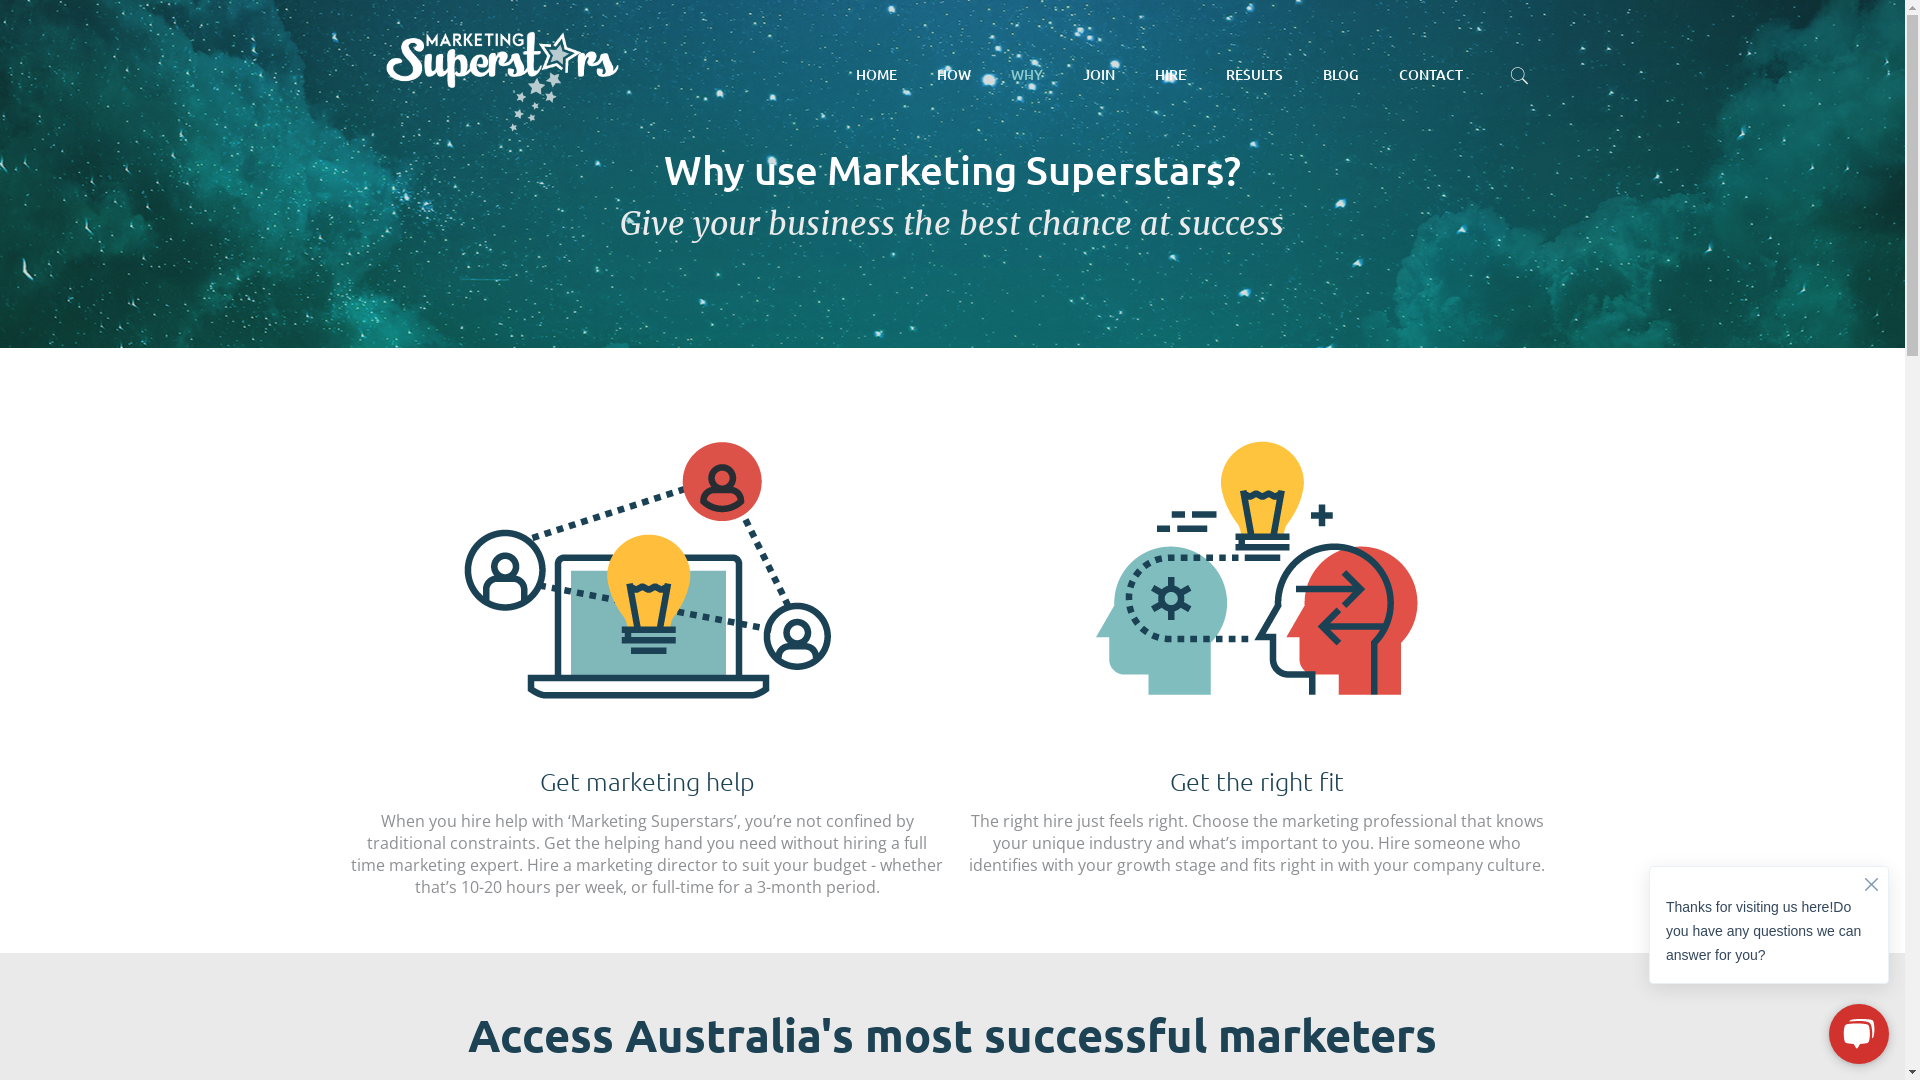 The width and height of the screenshot is (1920, 1080). I want to click on How we work, so click(1115, 682).